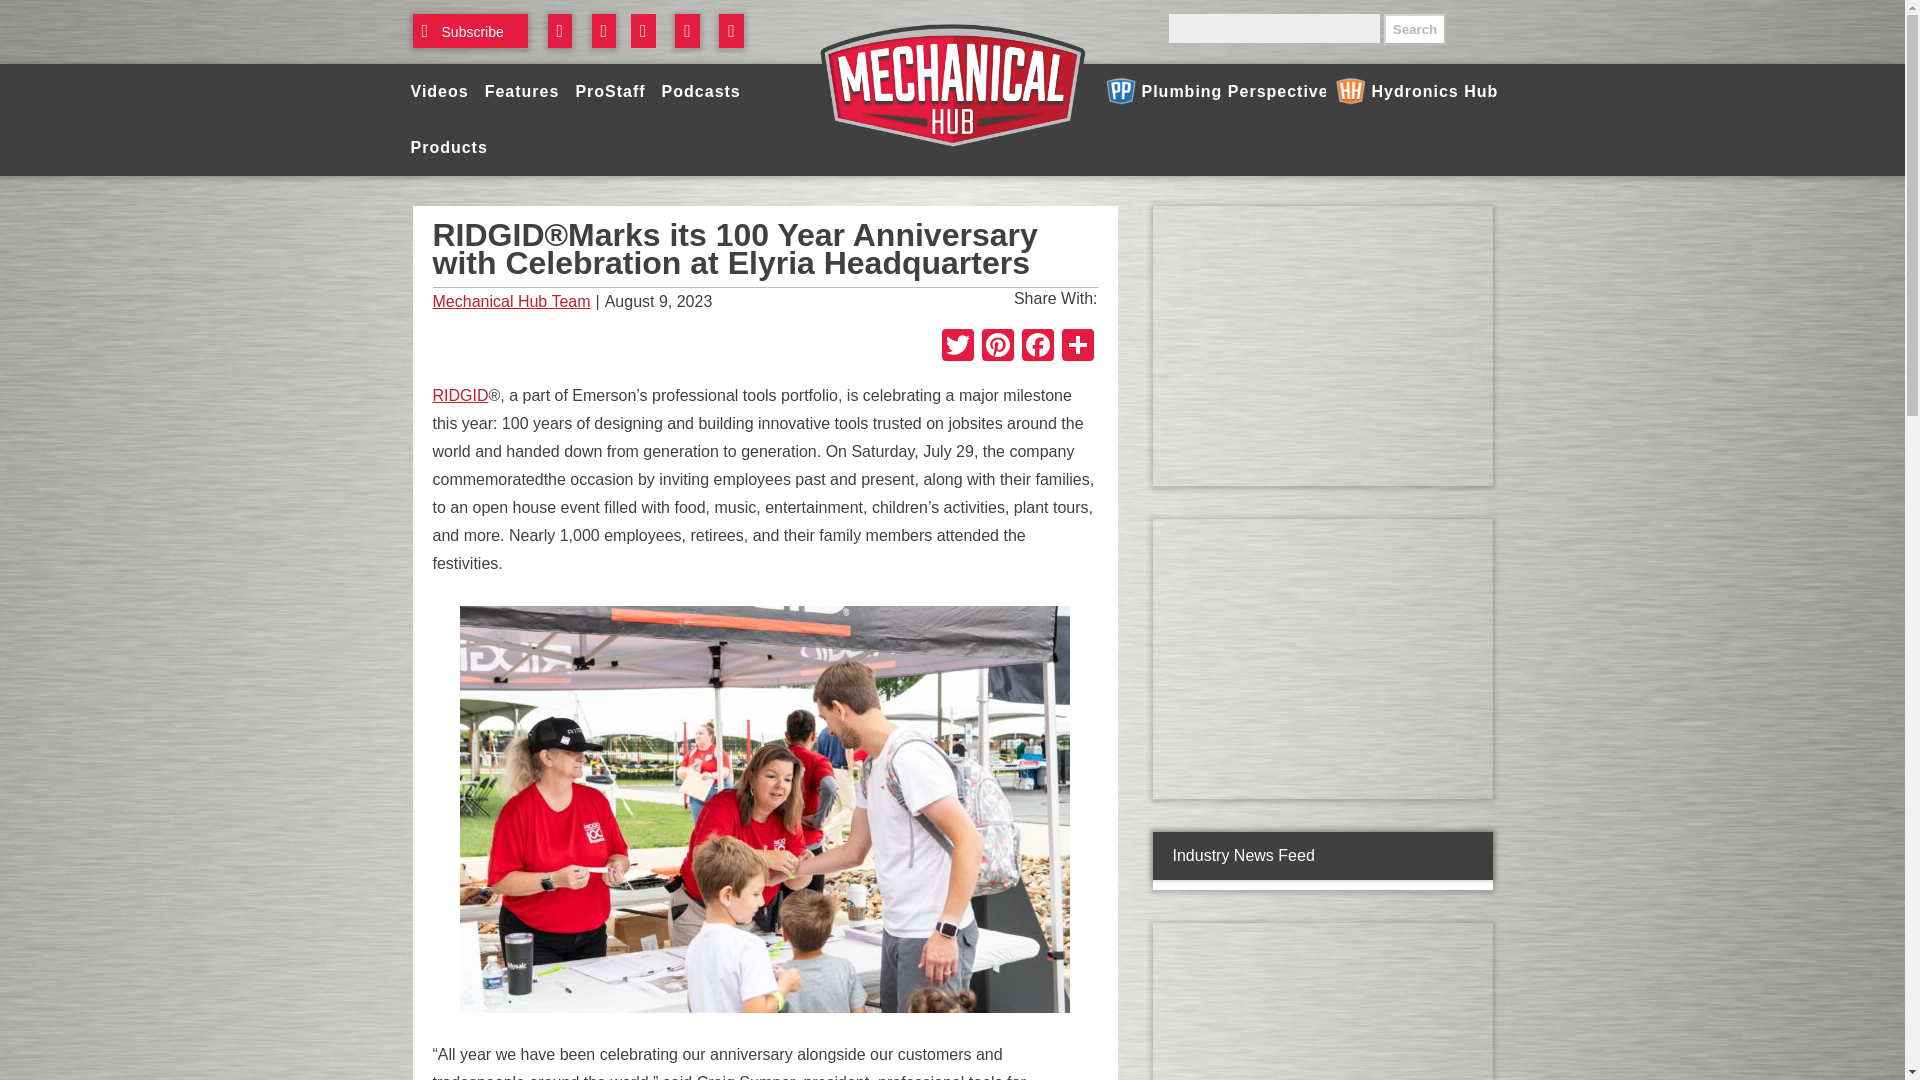  Describe the element at coordinates (997, 348) in the screenshot. I see `Pinterest` at that location.